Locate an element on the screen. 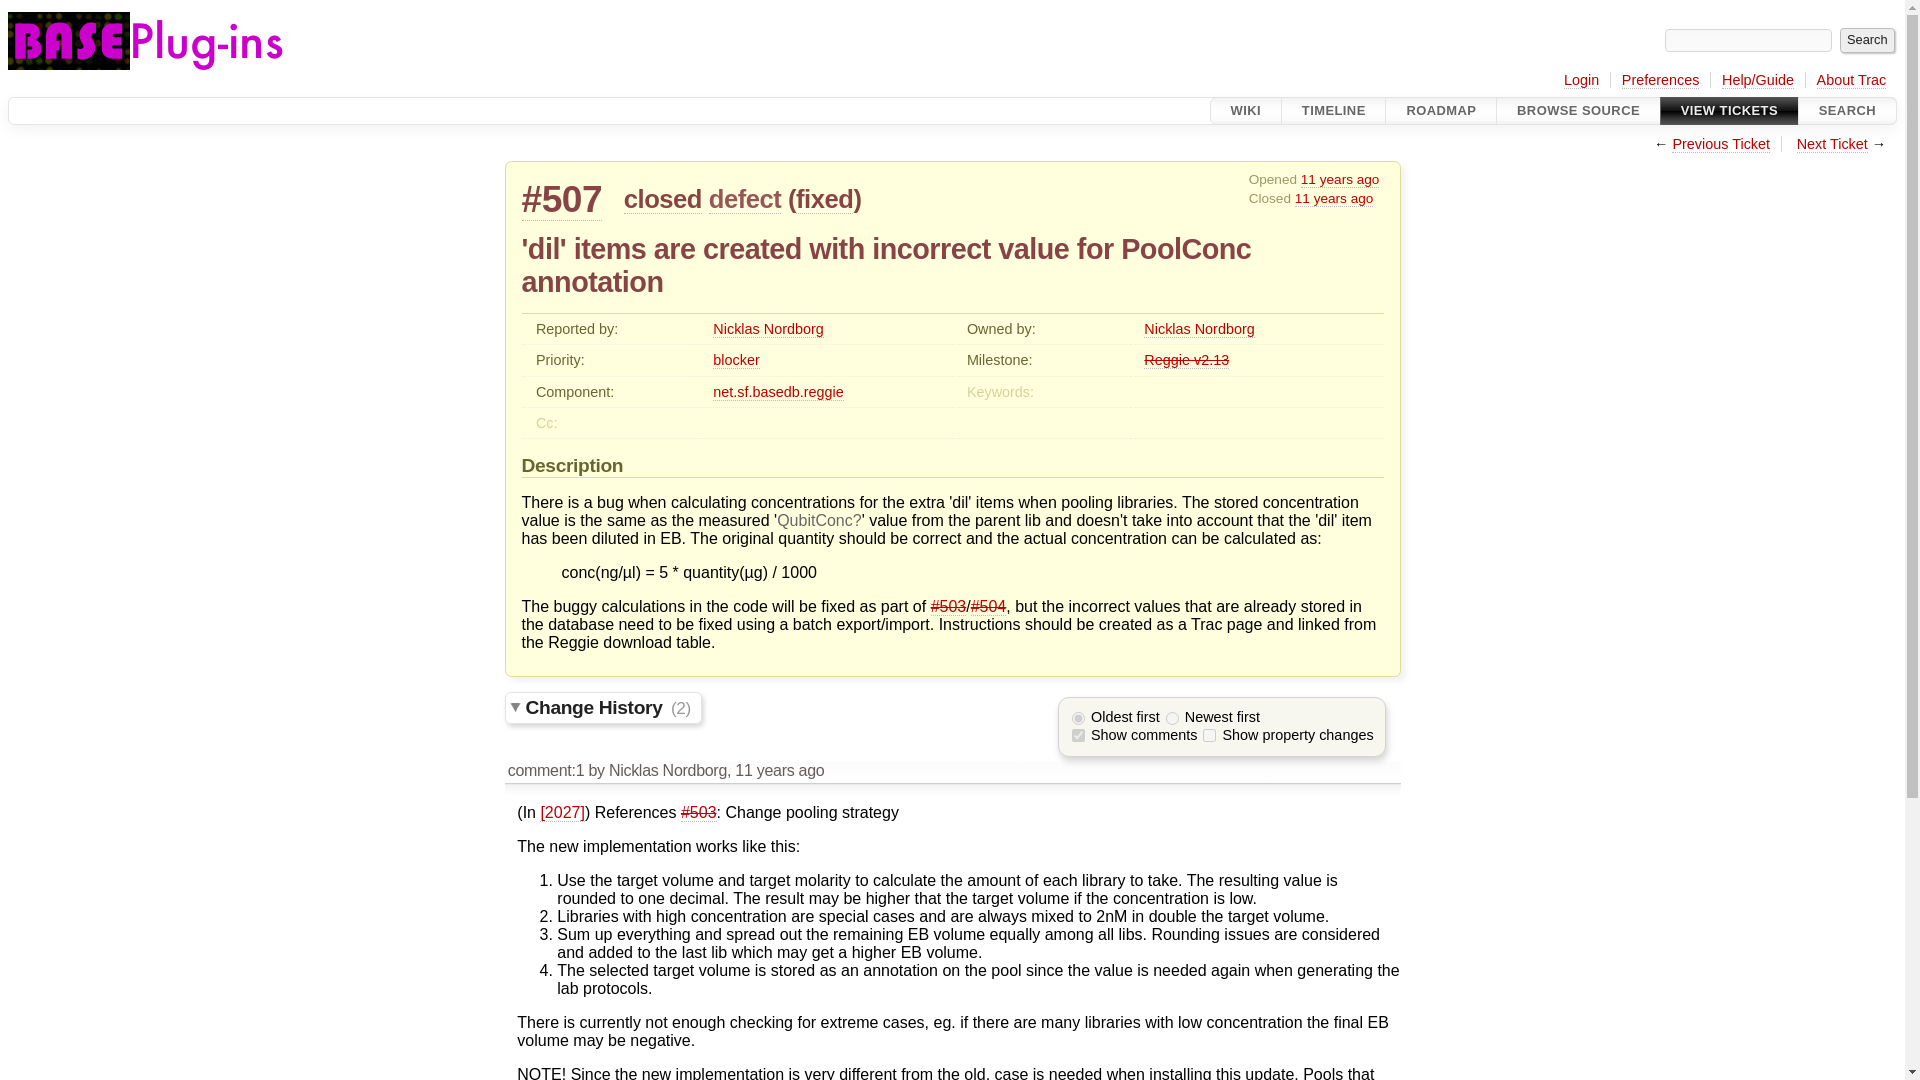 This screenshot has height=1080, width=1920. closed is located at coordinates (663, 198).